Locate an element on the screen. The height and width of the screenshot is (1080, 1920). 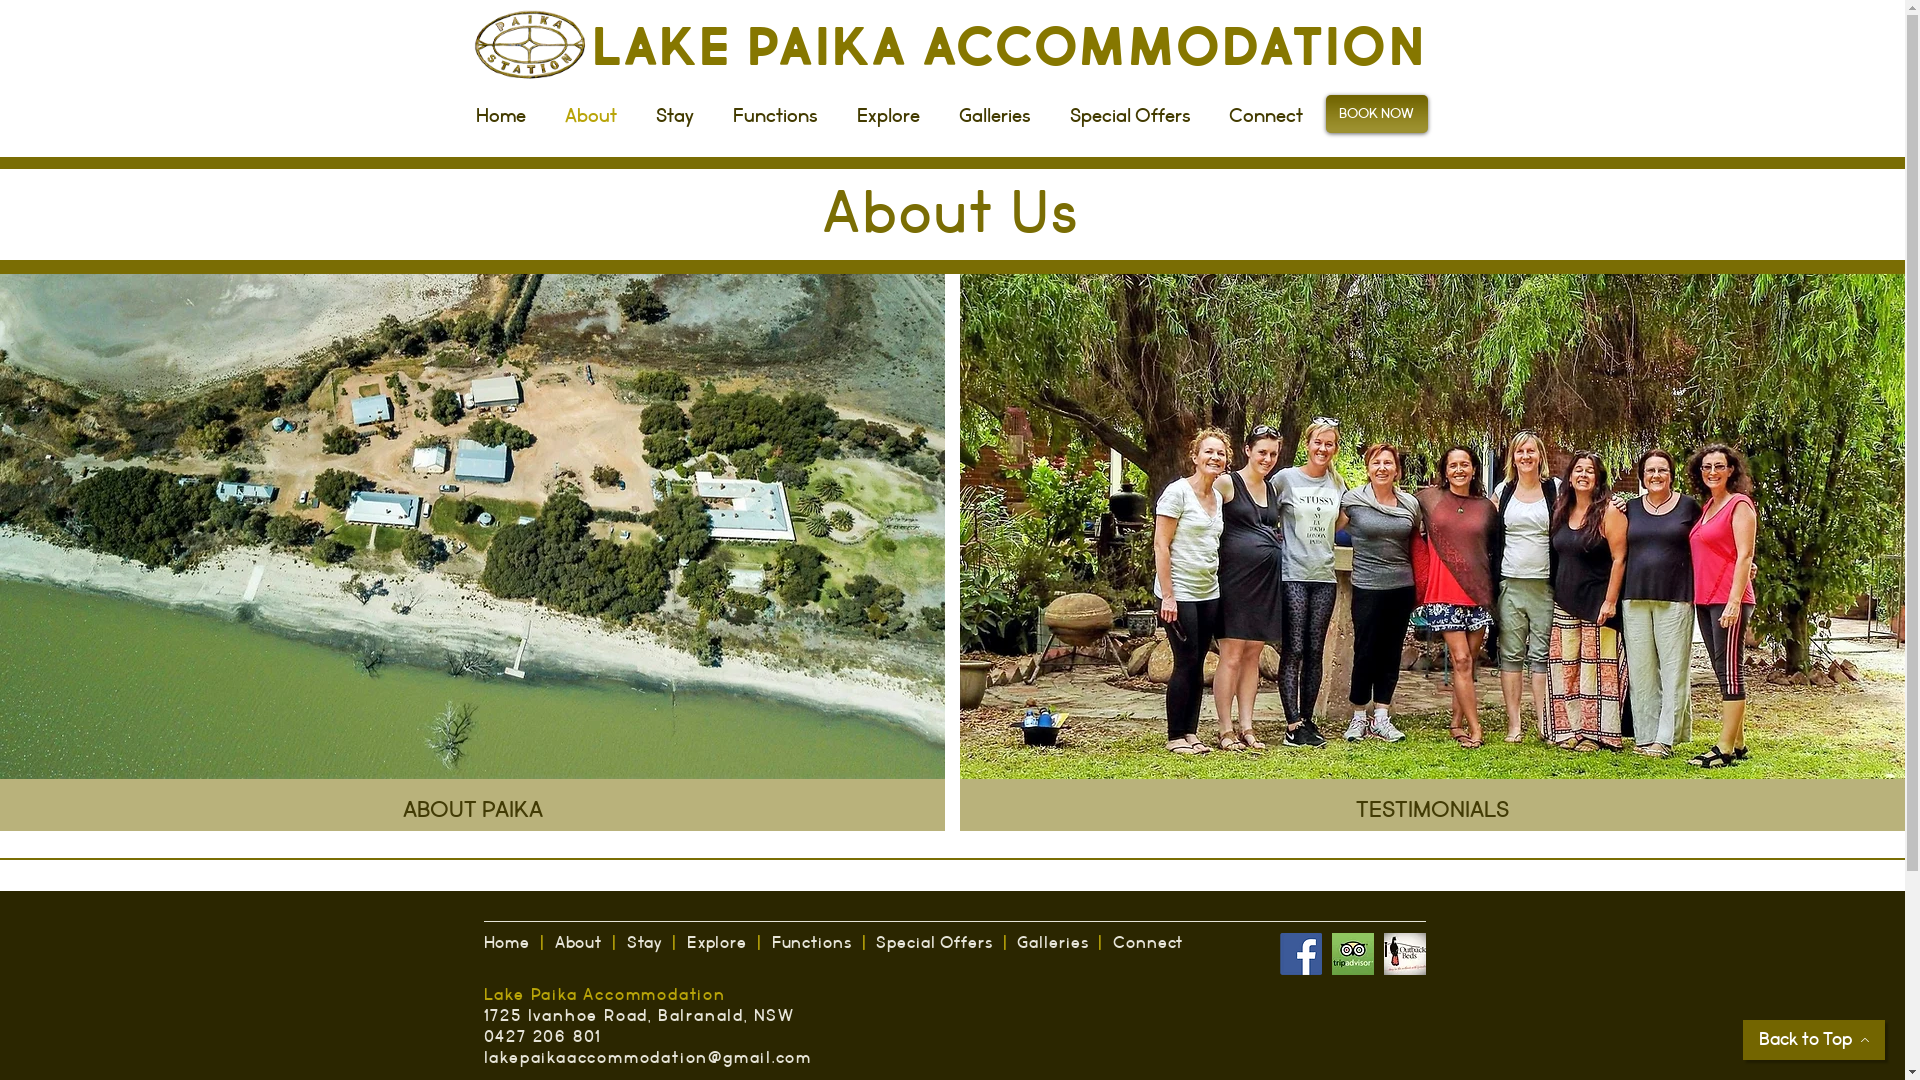
ABOUT PAIKA is located at coordinates (472, 552).